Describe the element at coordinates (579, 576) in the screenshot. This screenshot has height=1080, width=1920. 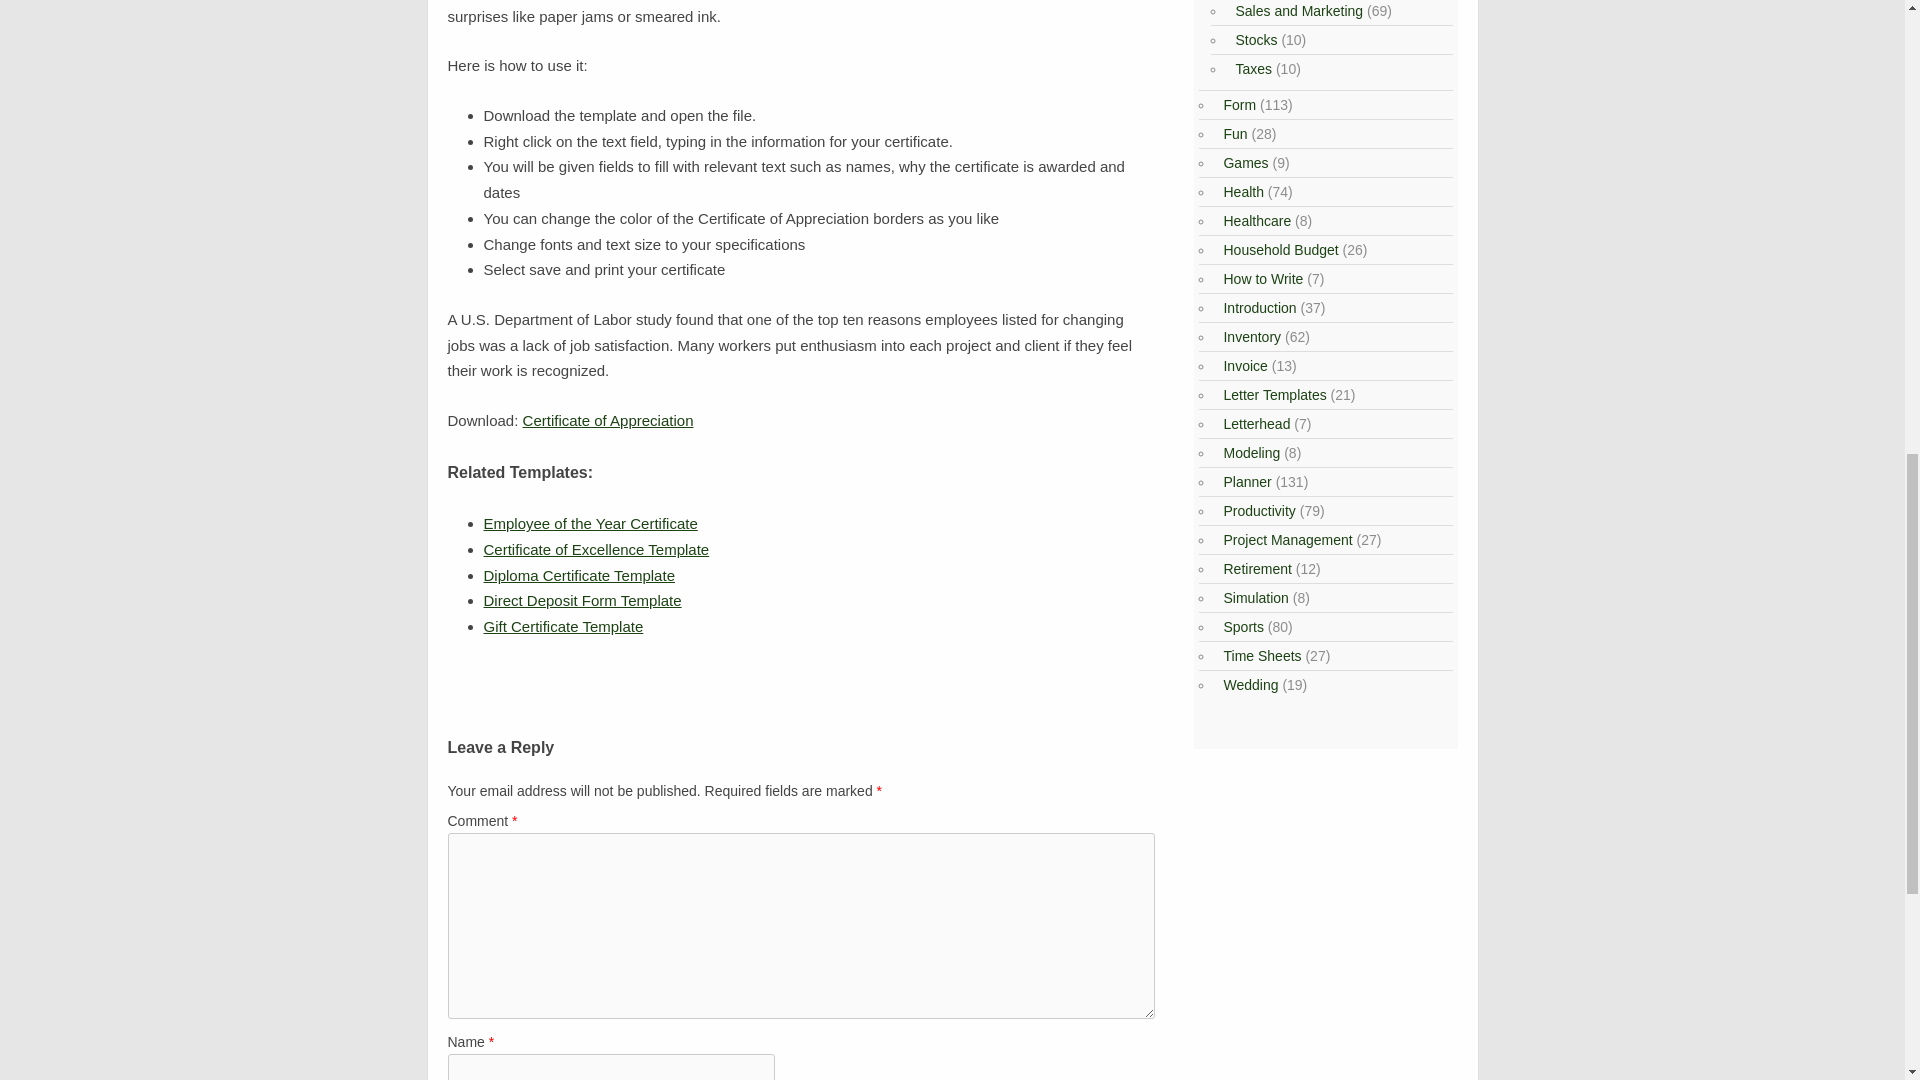
I see `Diploma Certificate Template` at that location.